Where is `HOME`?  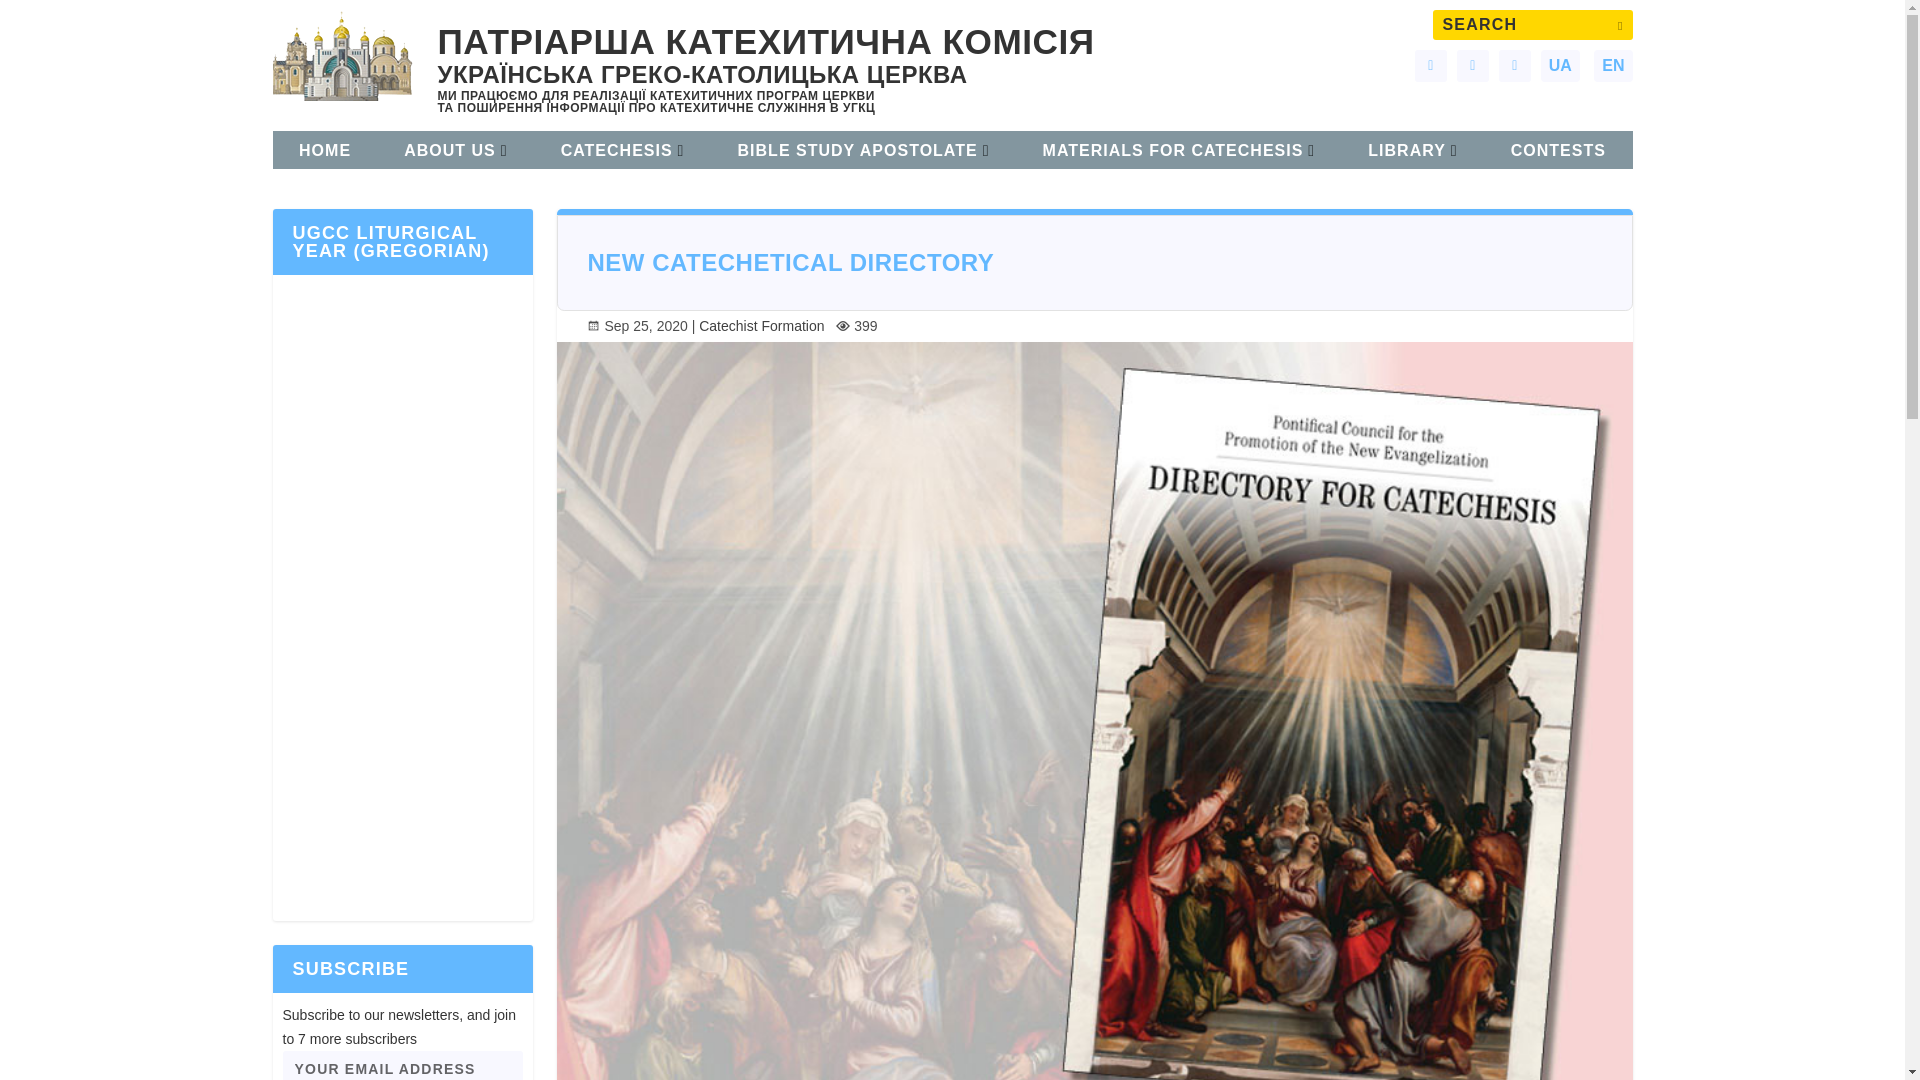 HOME is located at coordinates (325, 151).